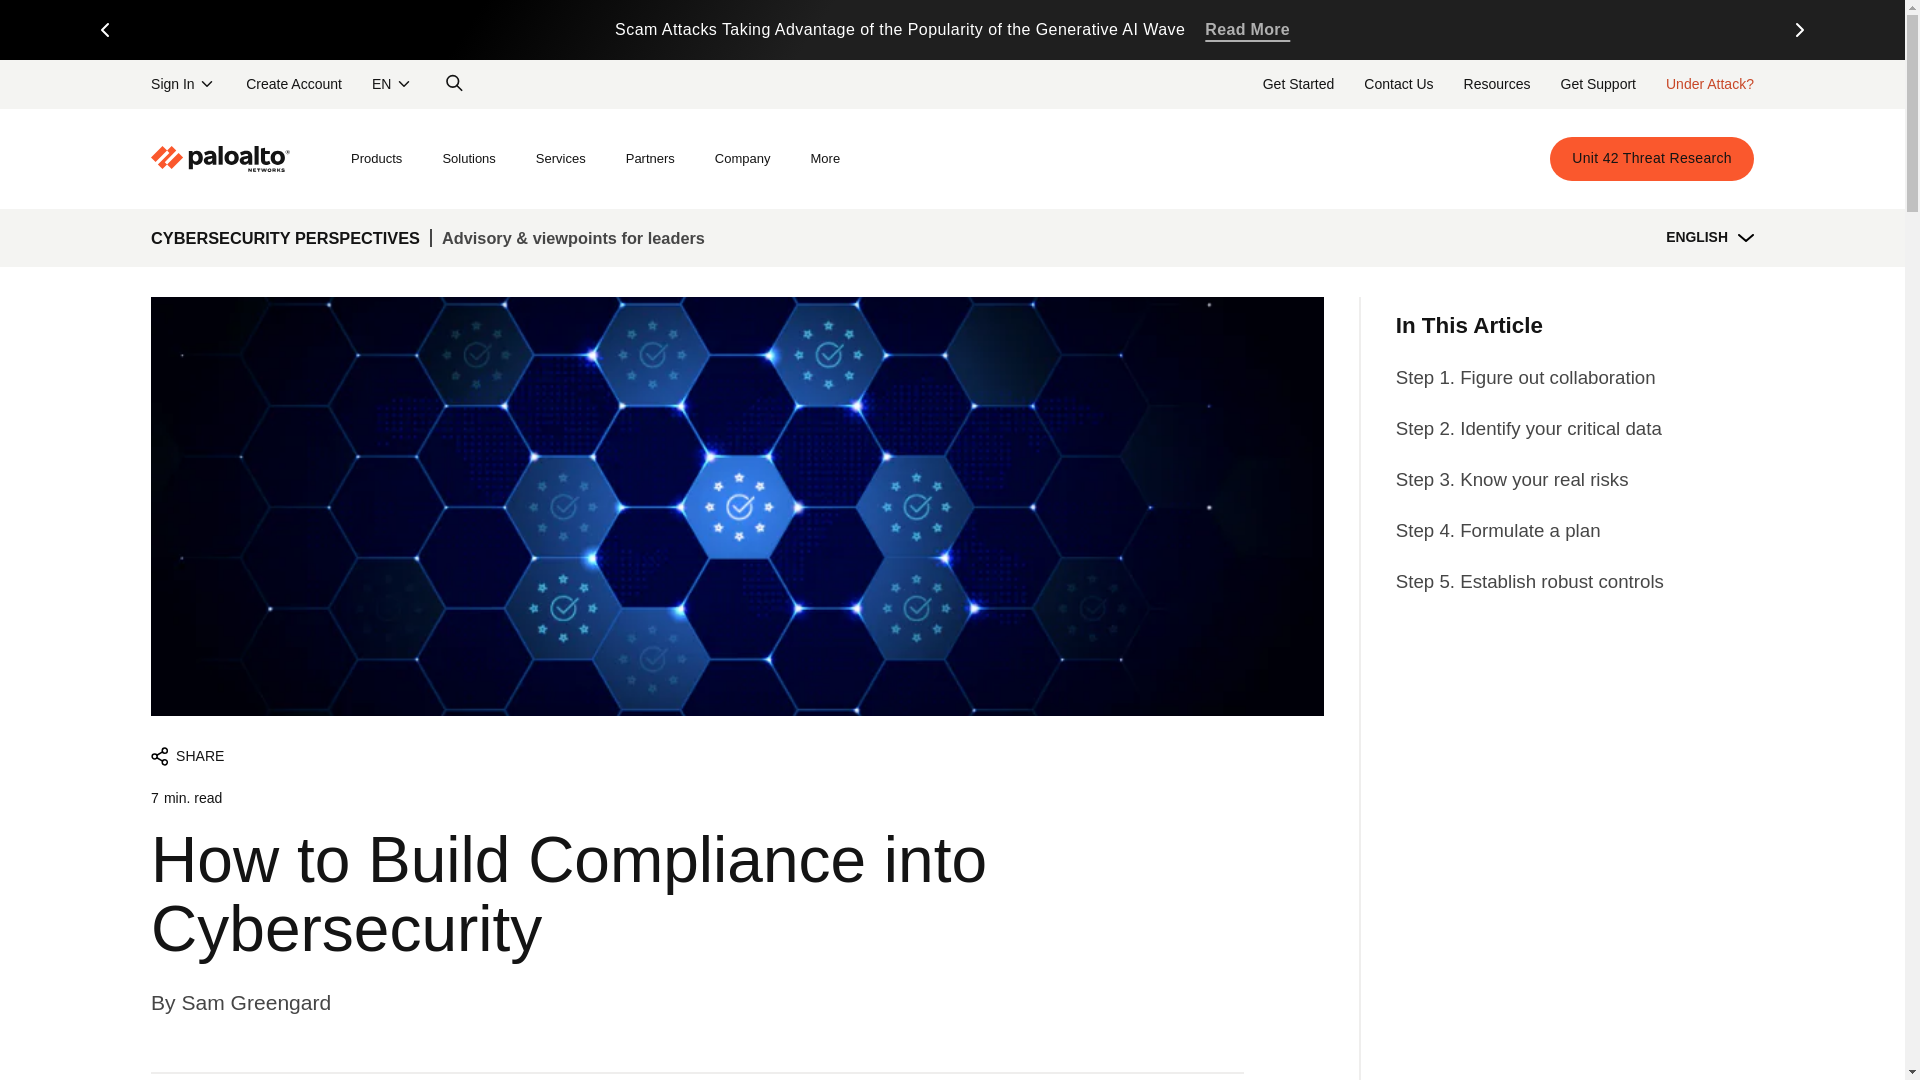  I want to click on Resources, so click(1497, 83).